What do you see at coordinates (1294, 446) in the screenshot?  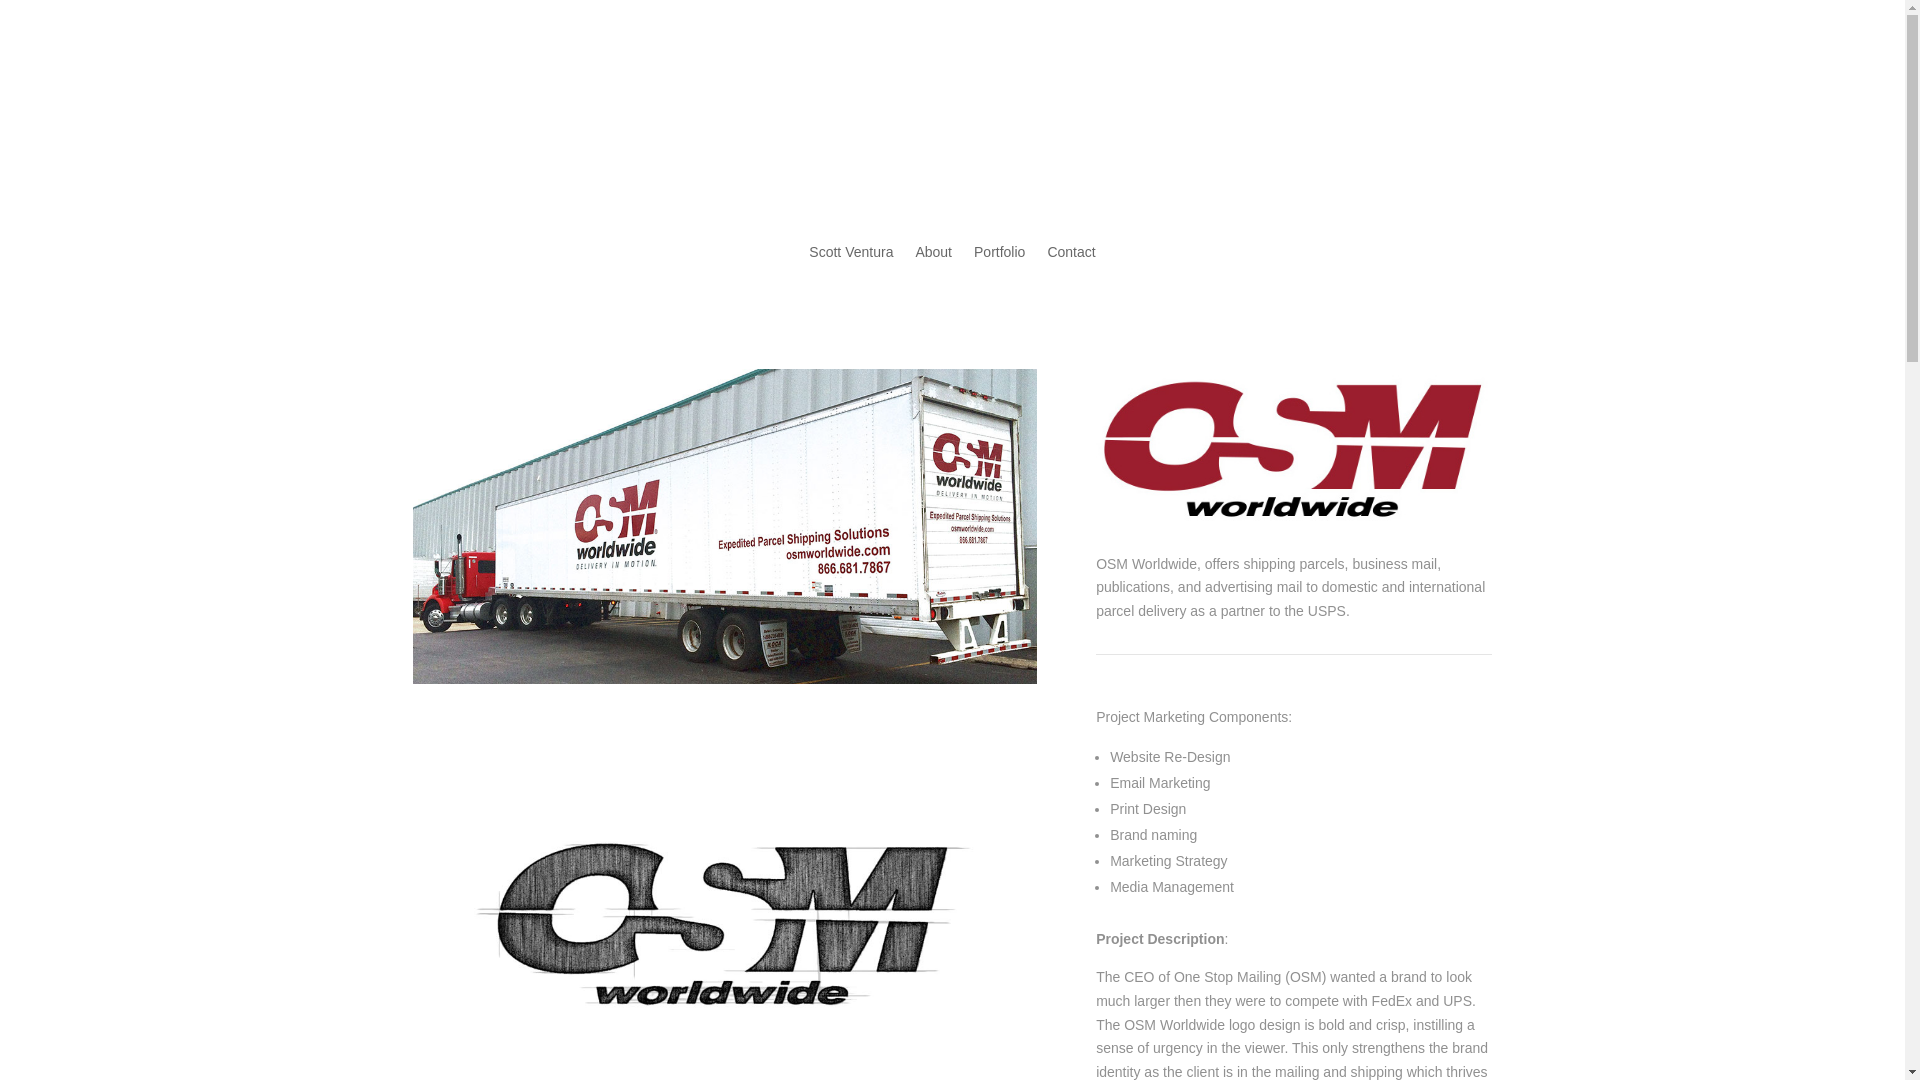 I see `OSM-Worldwide` at bounding box center [1294, 446].